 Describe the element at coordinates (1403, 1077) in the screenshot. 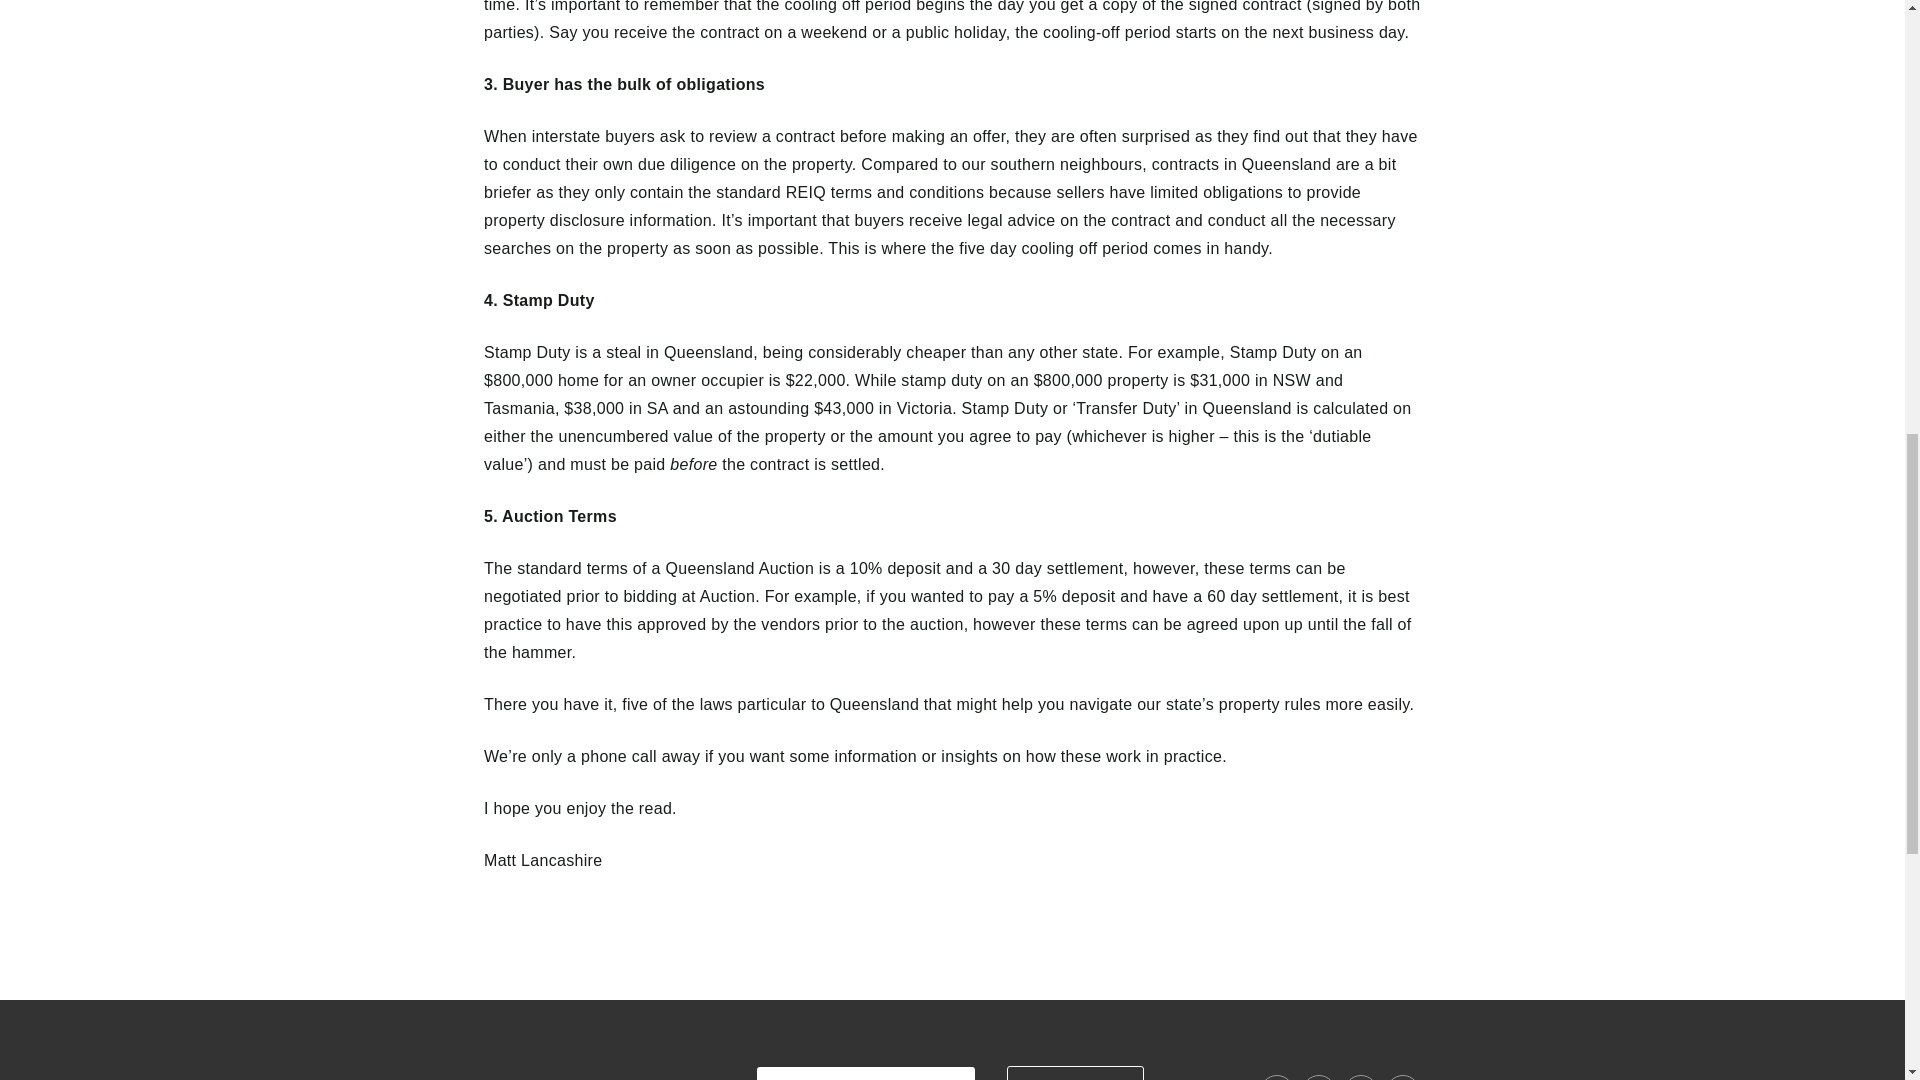

I see `Youtube` at that location.